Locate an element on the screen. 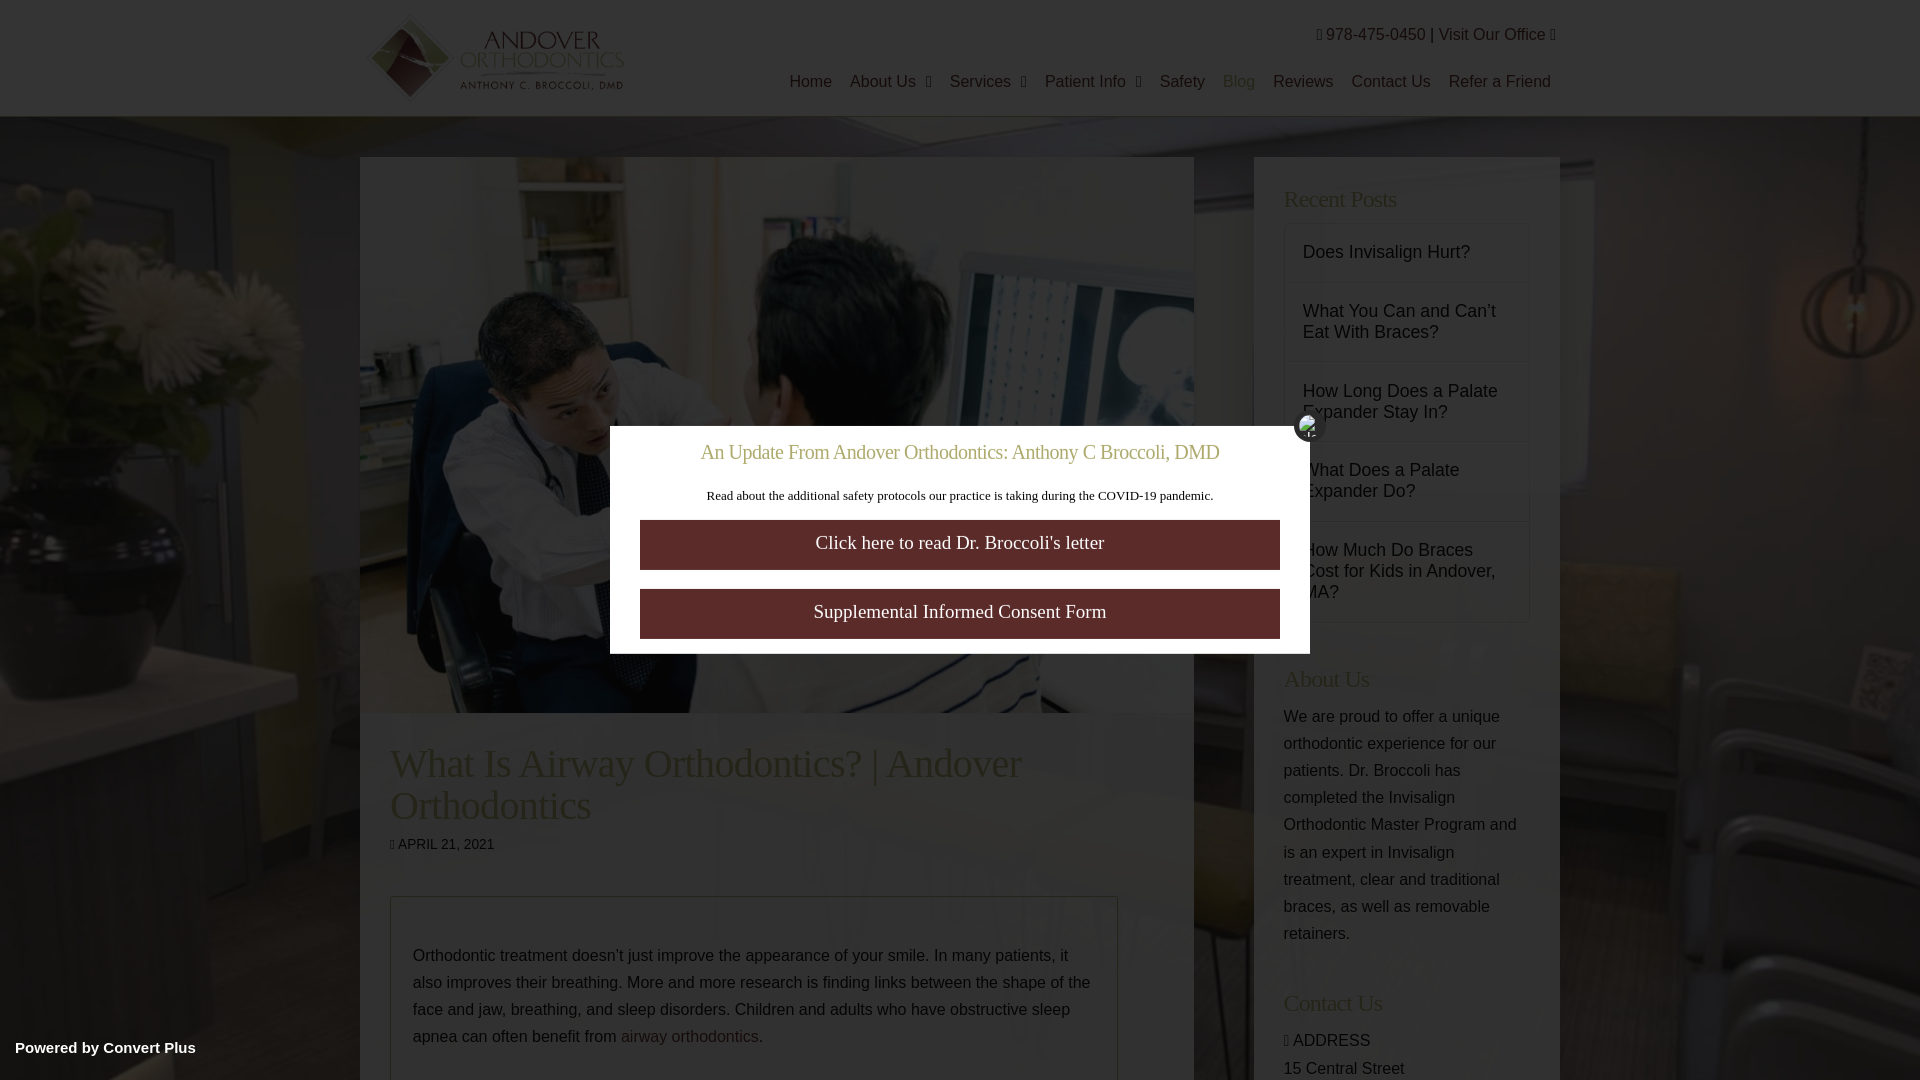 The image size is (1920, 1080). Blog is located at coordinates (1238, 92).